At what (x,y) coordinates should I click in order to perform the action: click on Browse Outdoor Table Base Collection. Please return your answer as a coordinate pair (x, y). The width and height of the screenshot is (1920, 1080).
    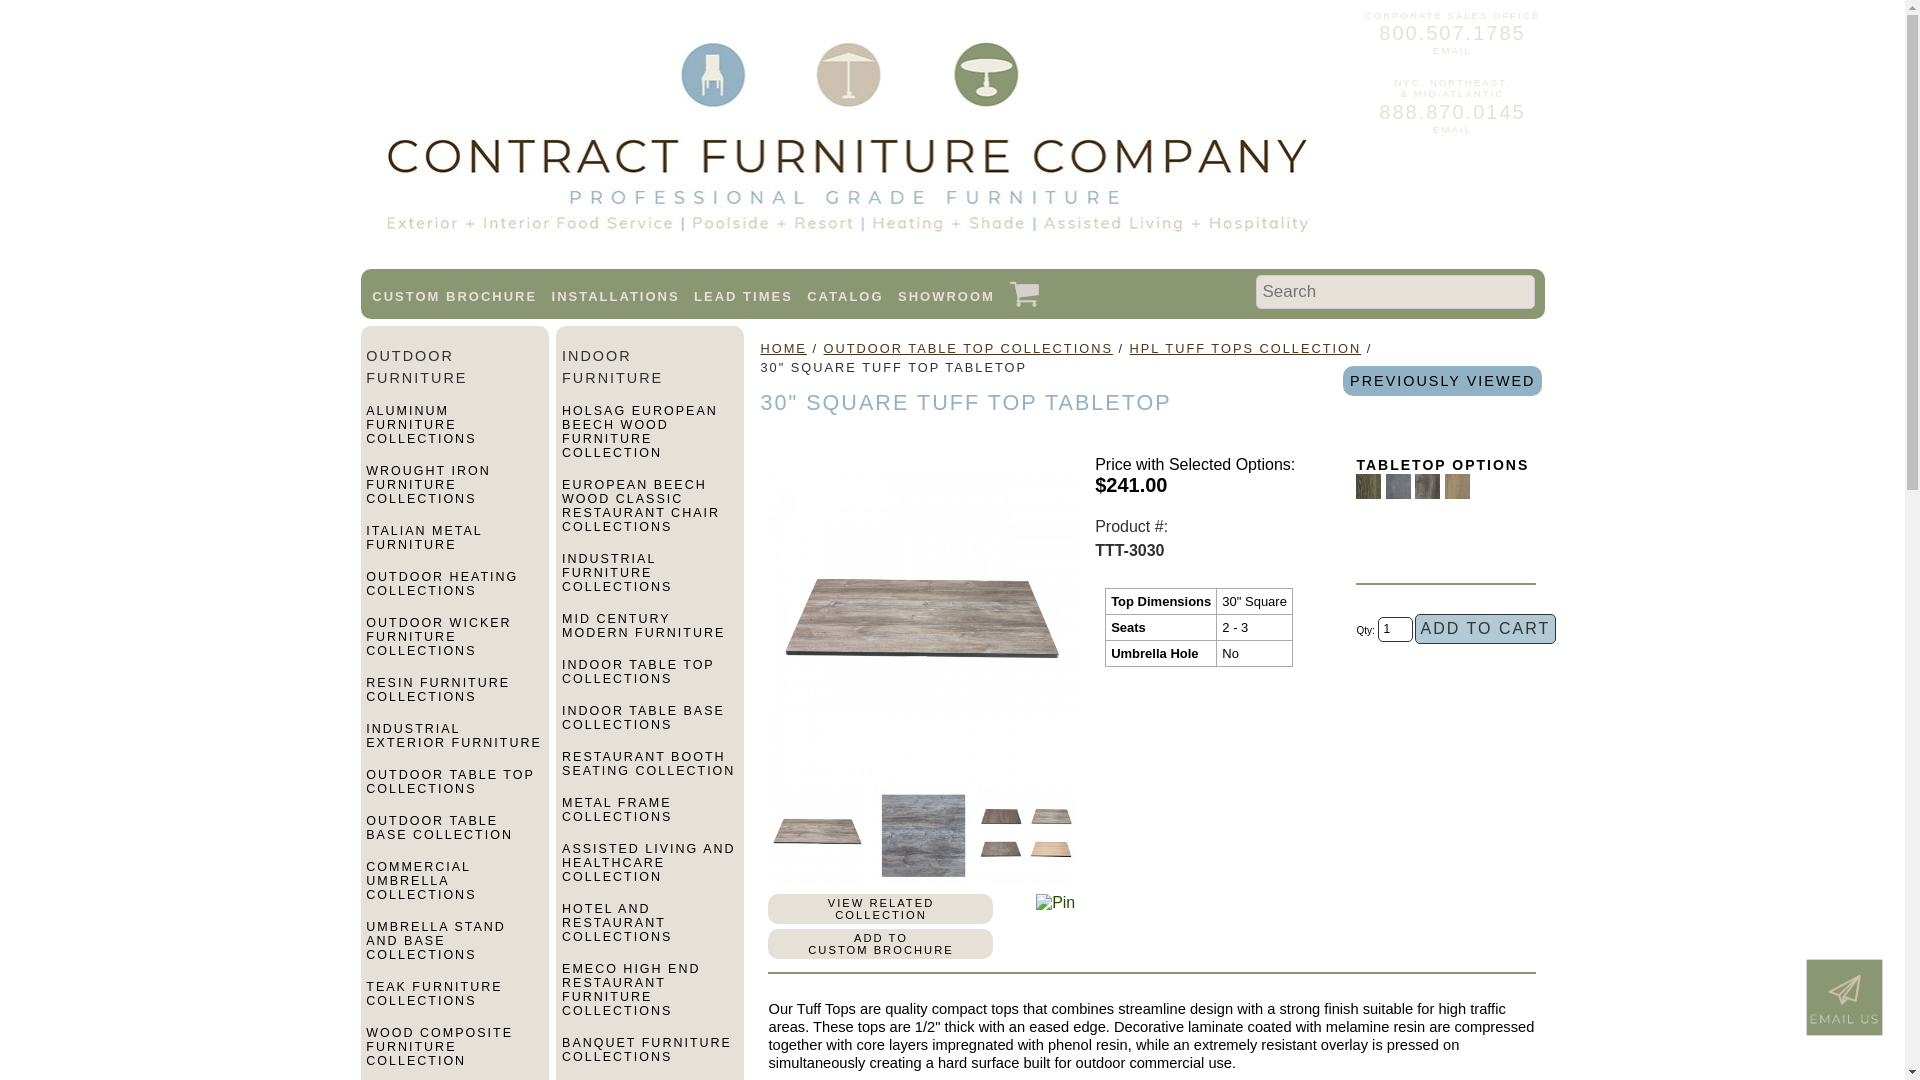
    Looking at the image, I should click on (454, 836).